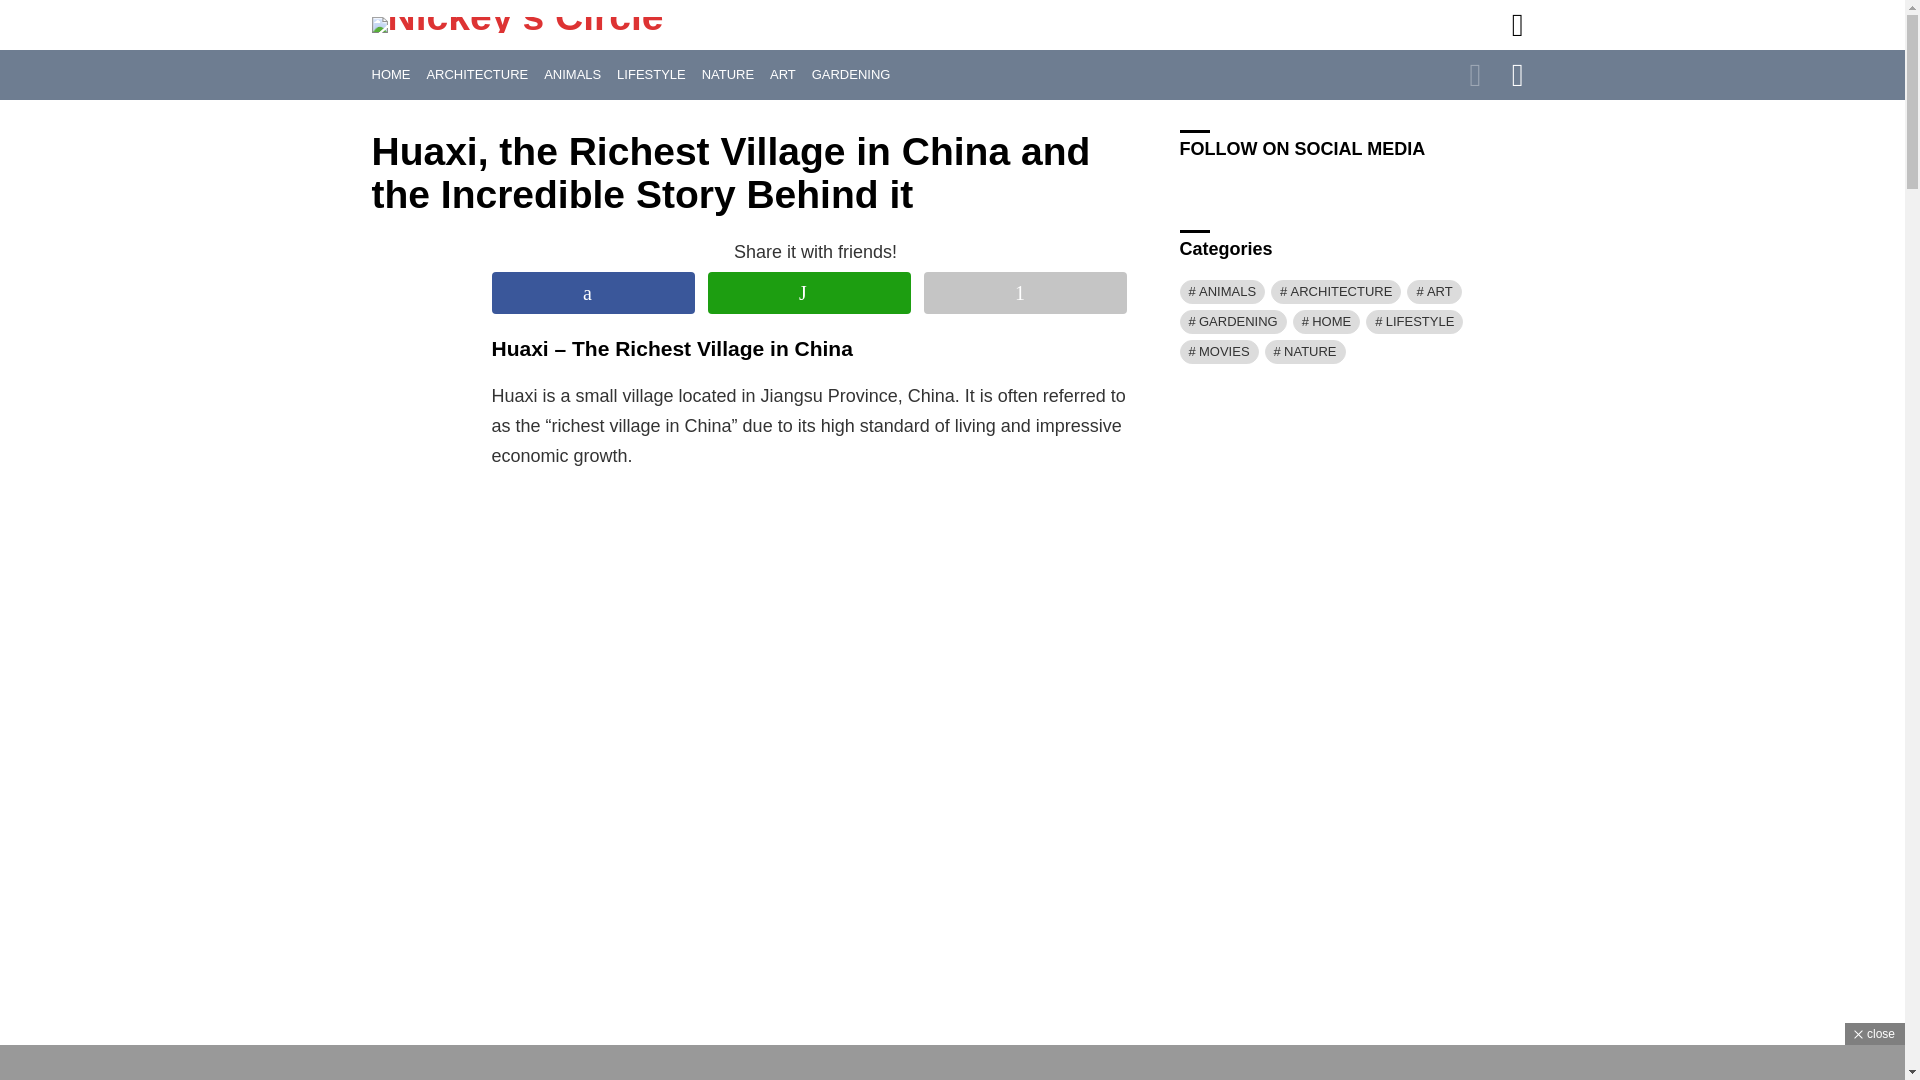 Image resolution: width=1920 pixels, height=1080 pixels. I want to click on Share on WhatsApp, so click(809, 293).